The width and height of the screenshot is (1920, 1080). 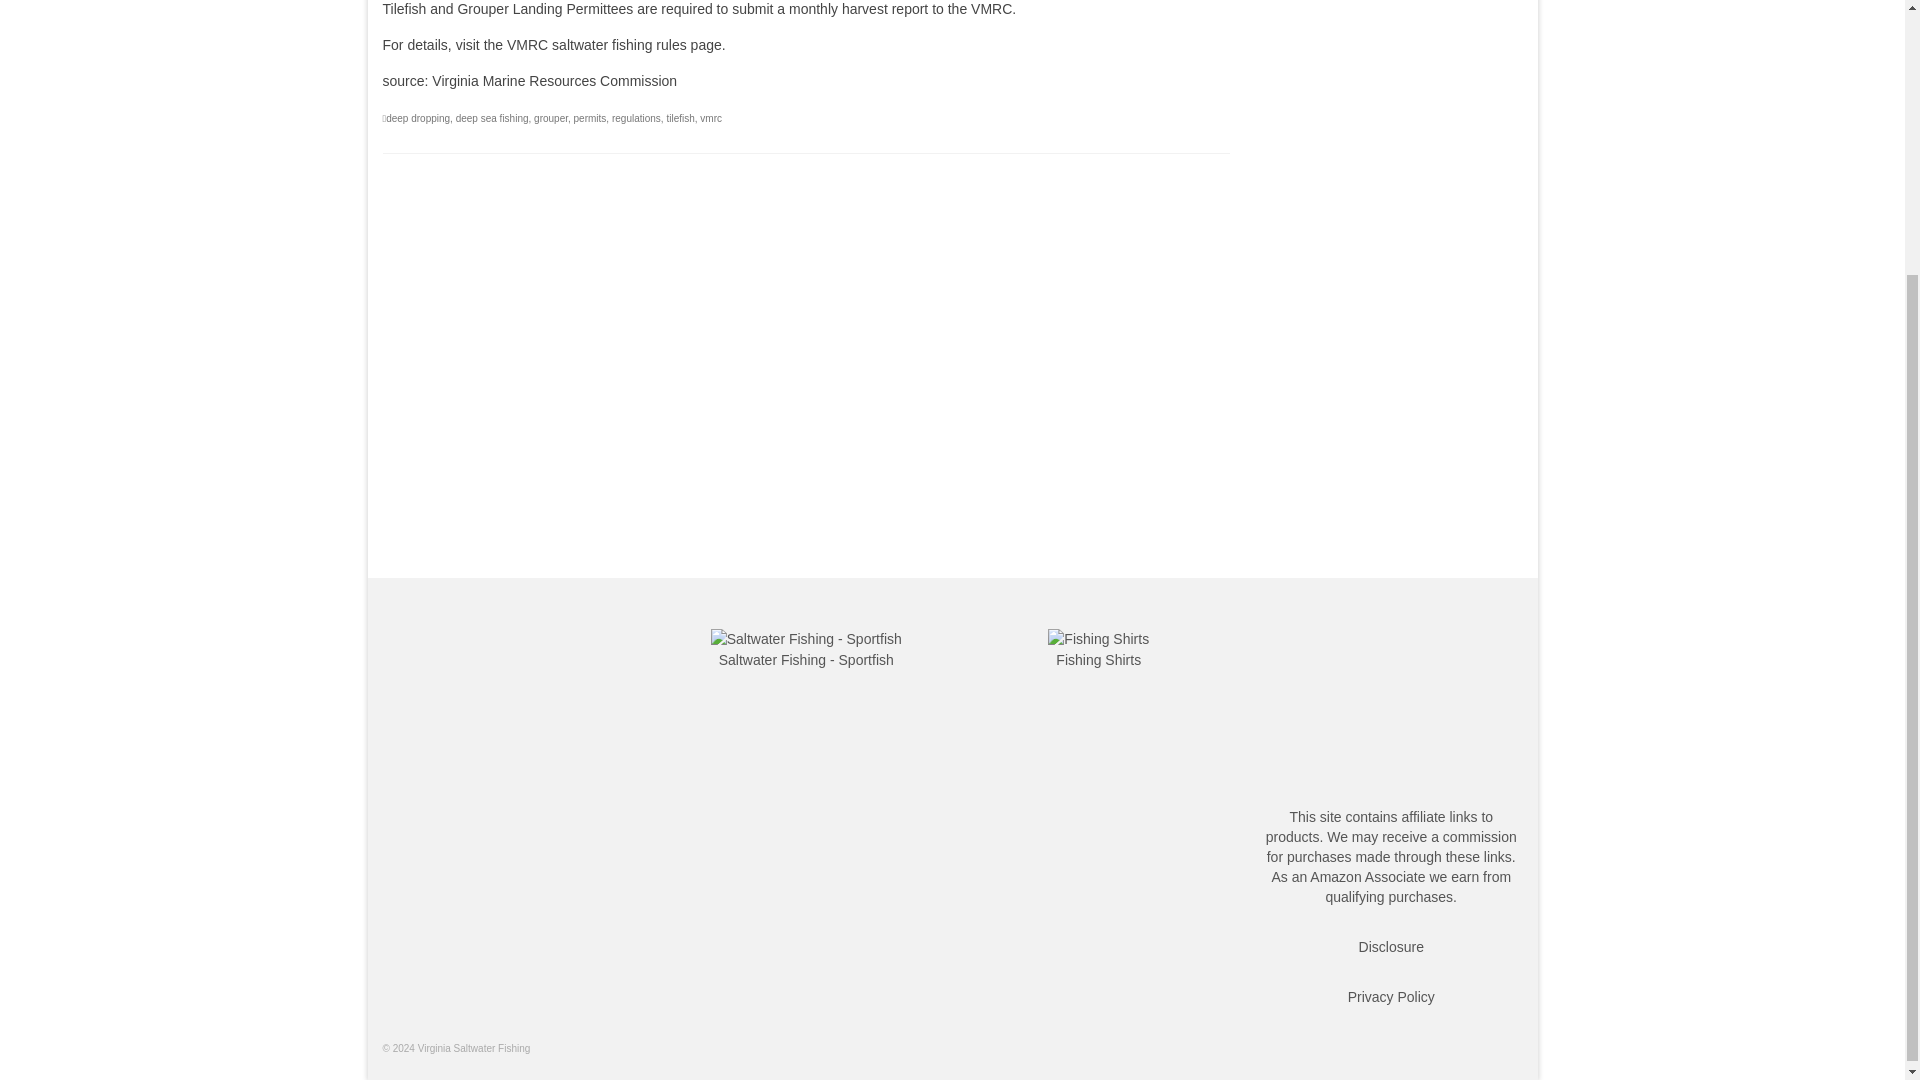 I want to click on permits, so click(x=590, y=118).